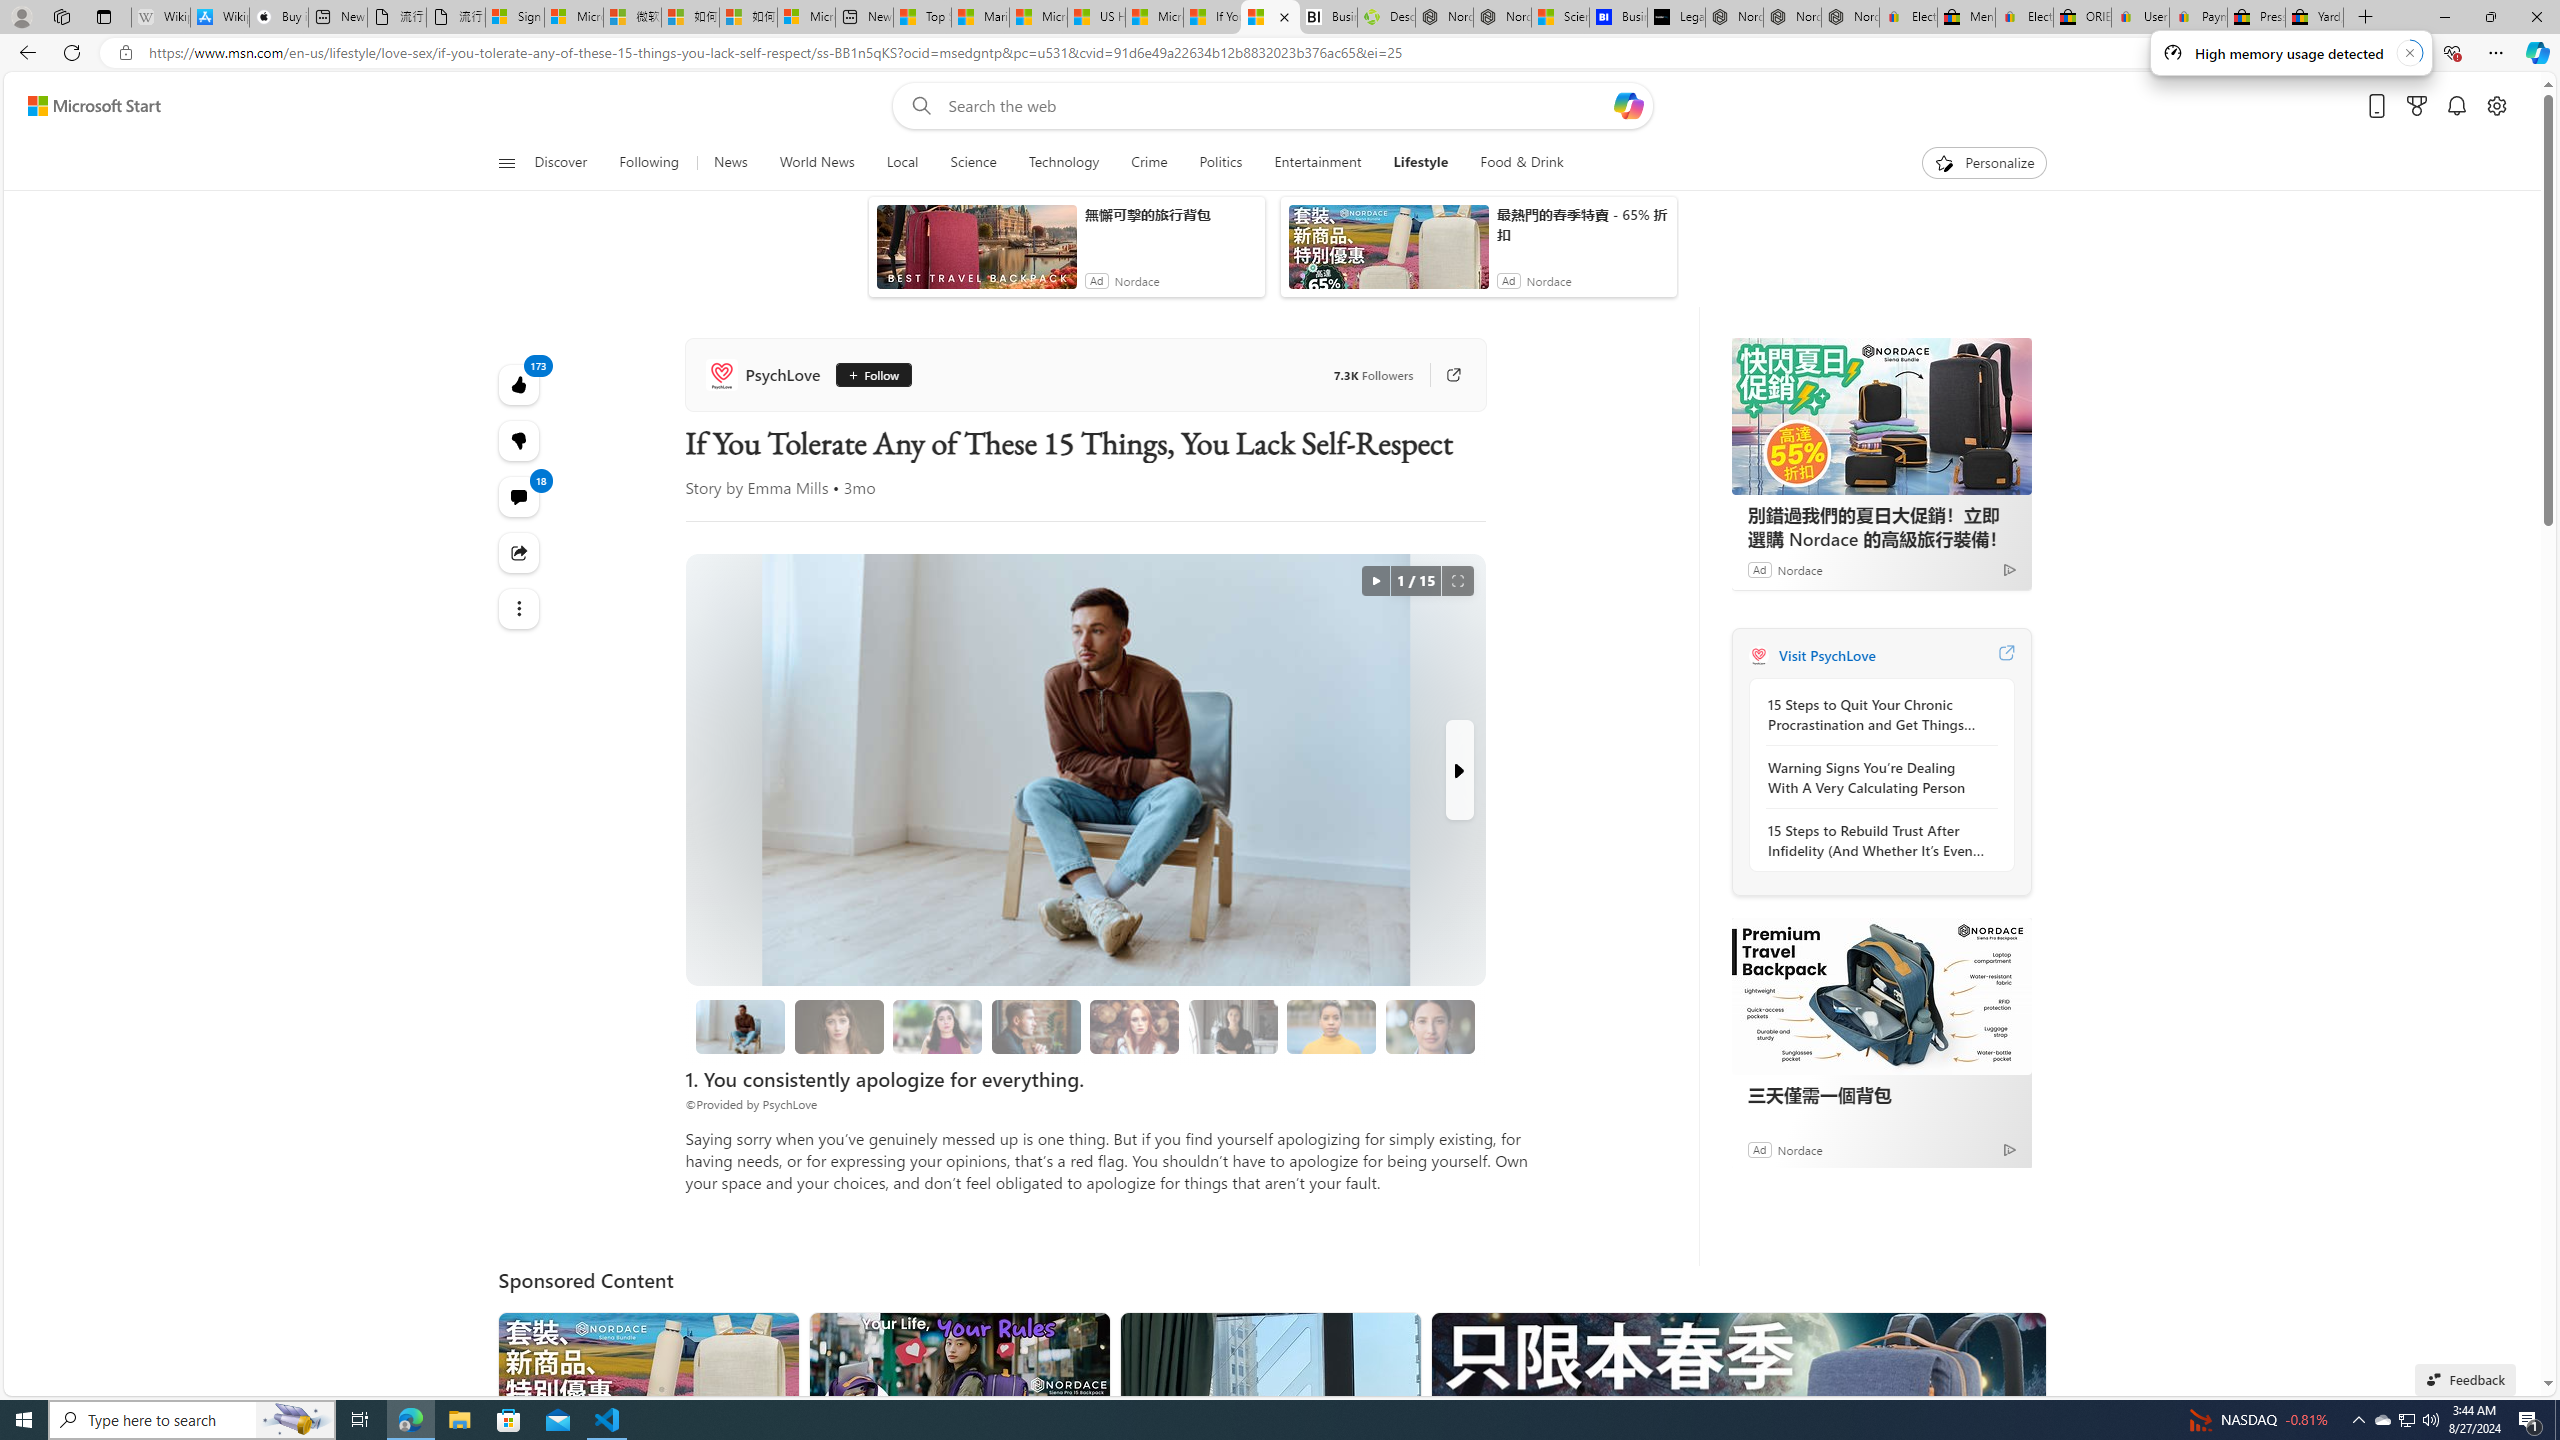  What do you see at coordinates (160, 17) in the screenshot?
I see `Wikipedia - Sleeping` at bounding box center [160, 17].